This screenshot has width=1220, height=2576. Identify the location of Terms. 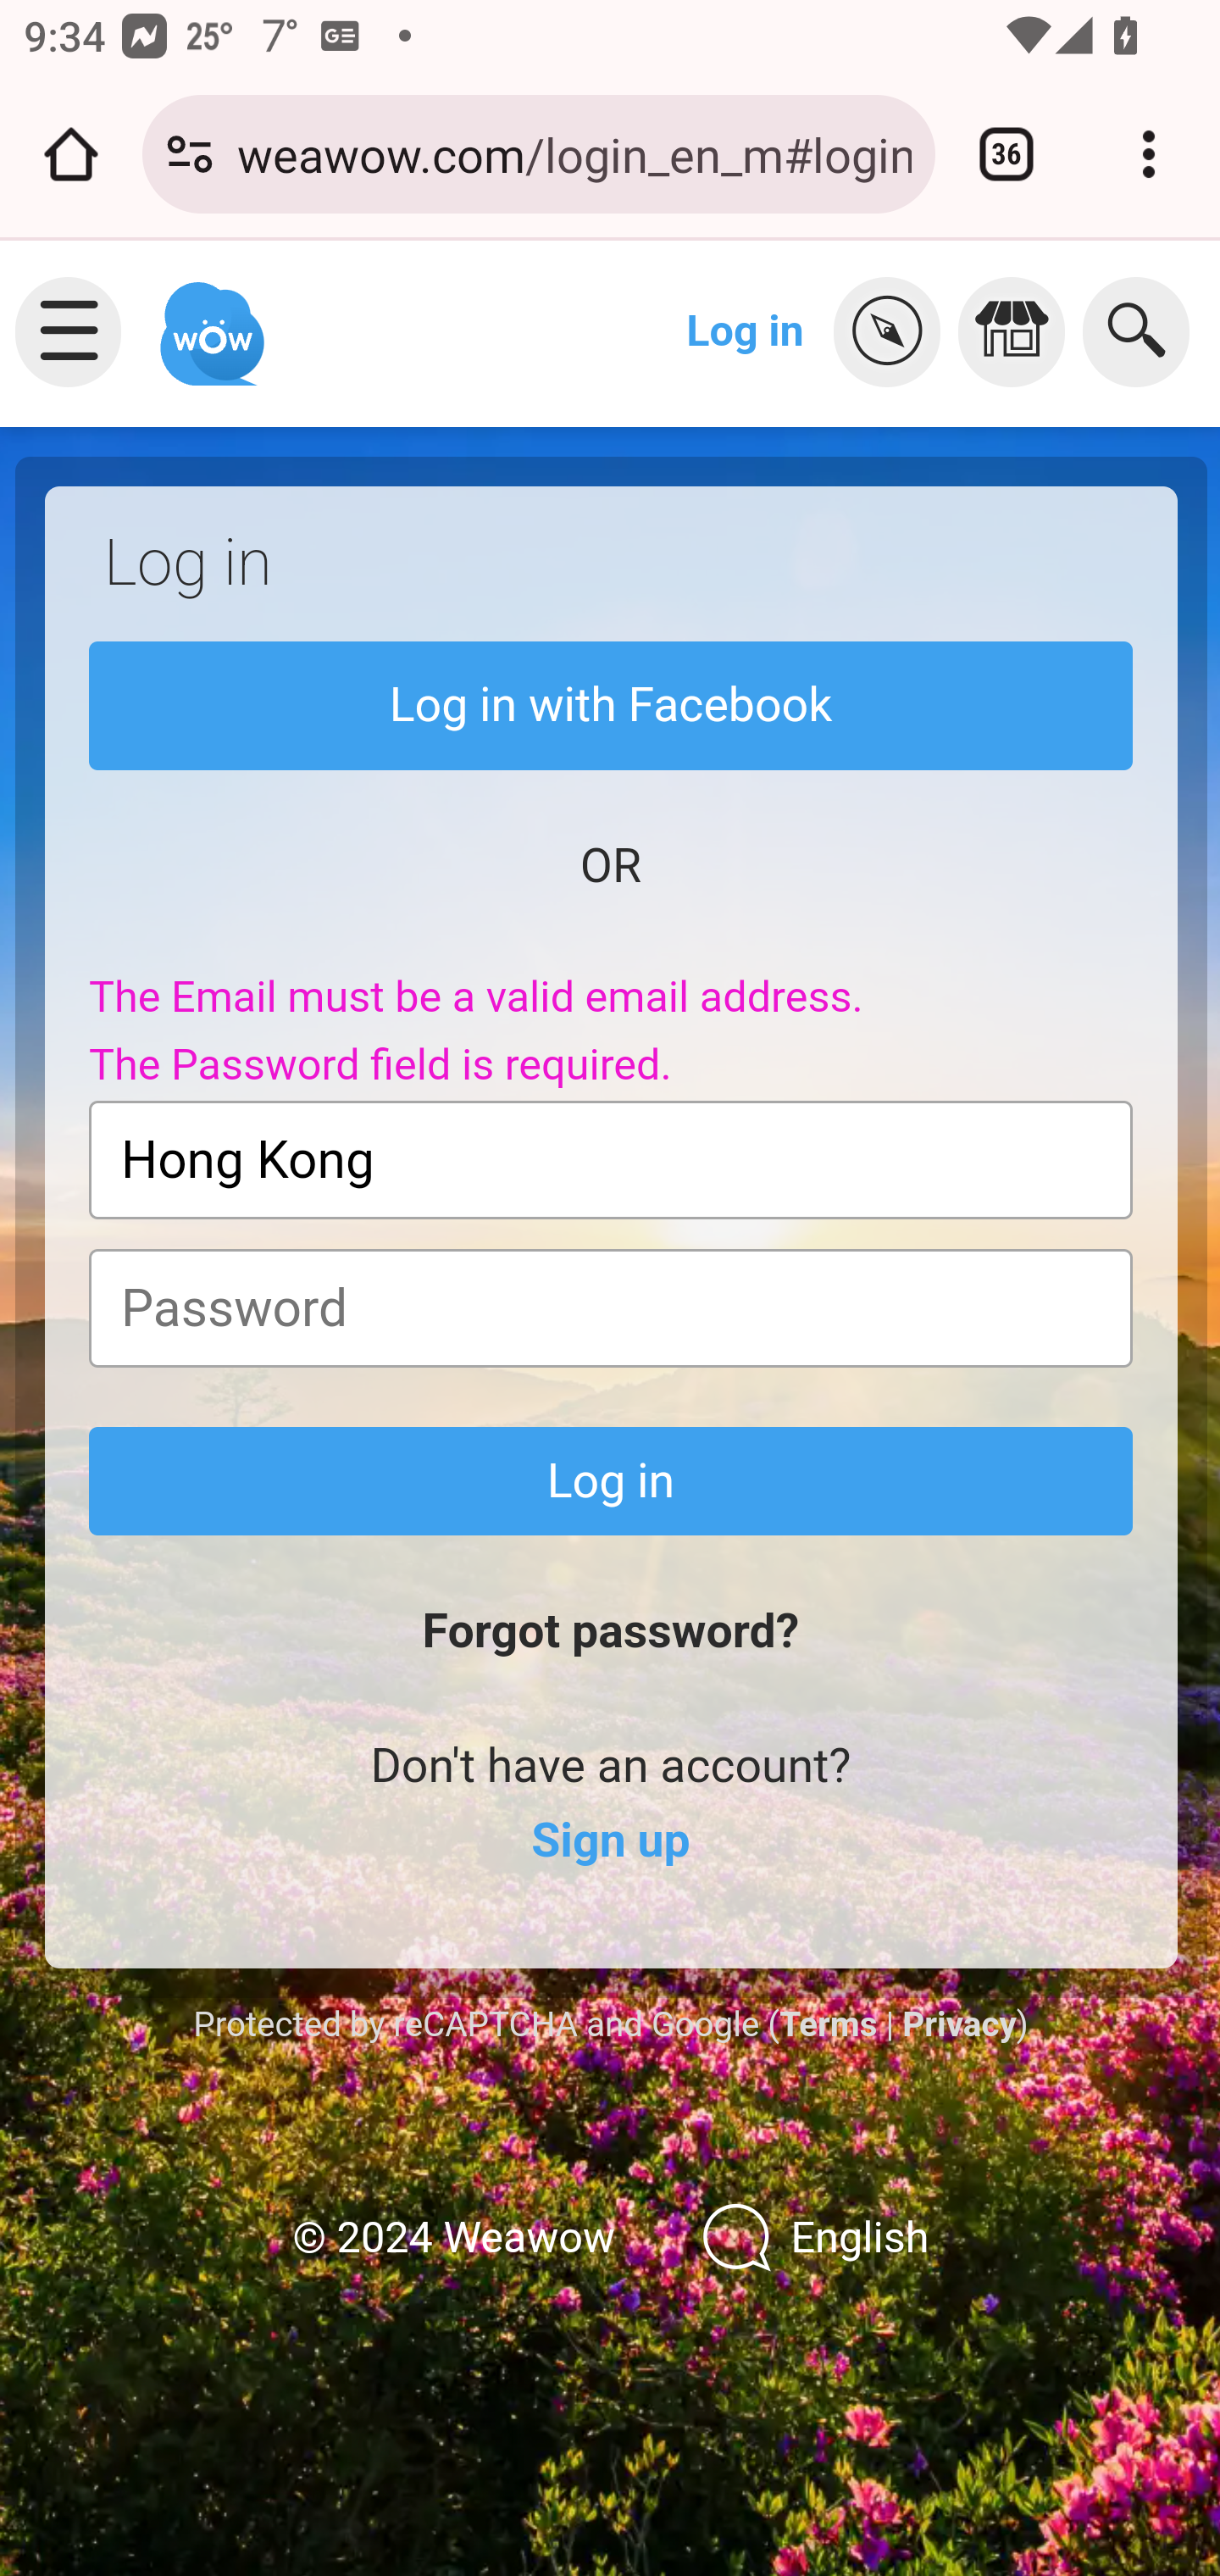
(827, 2024).